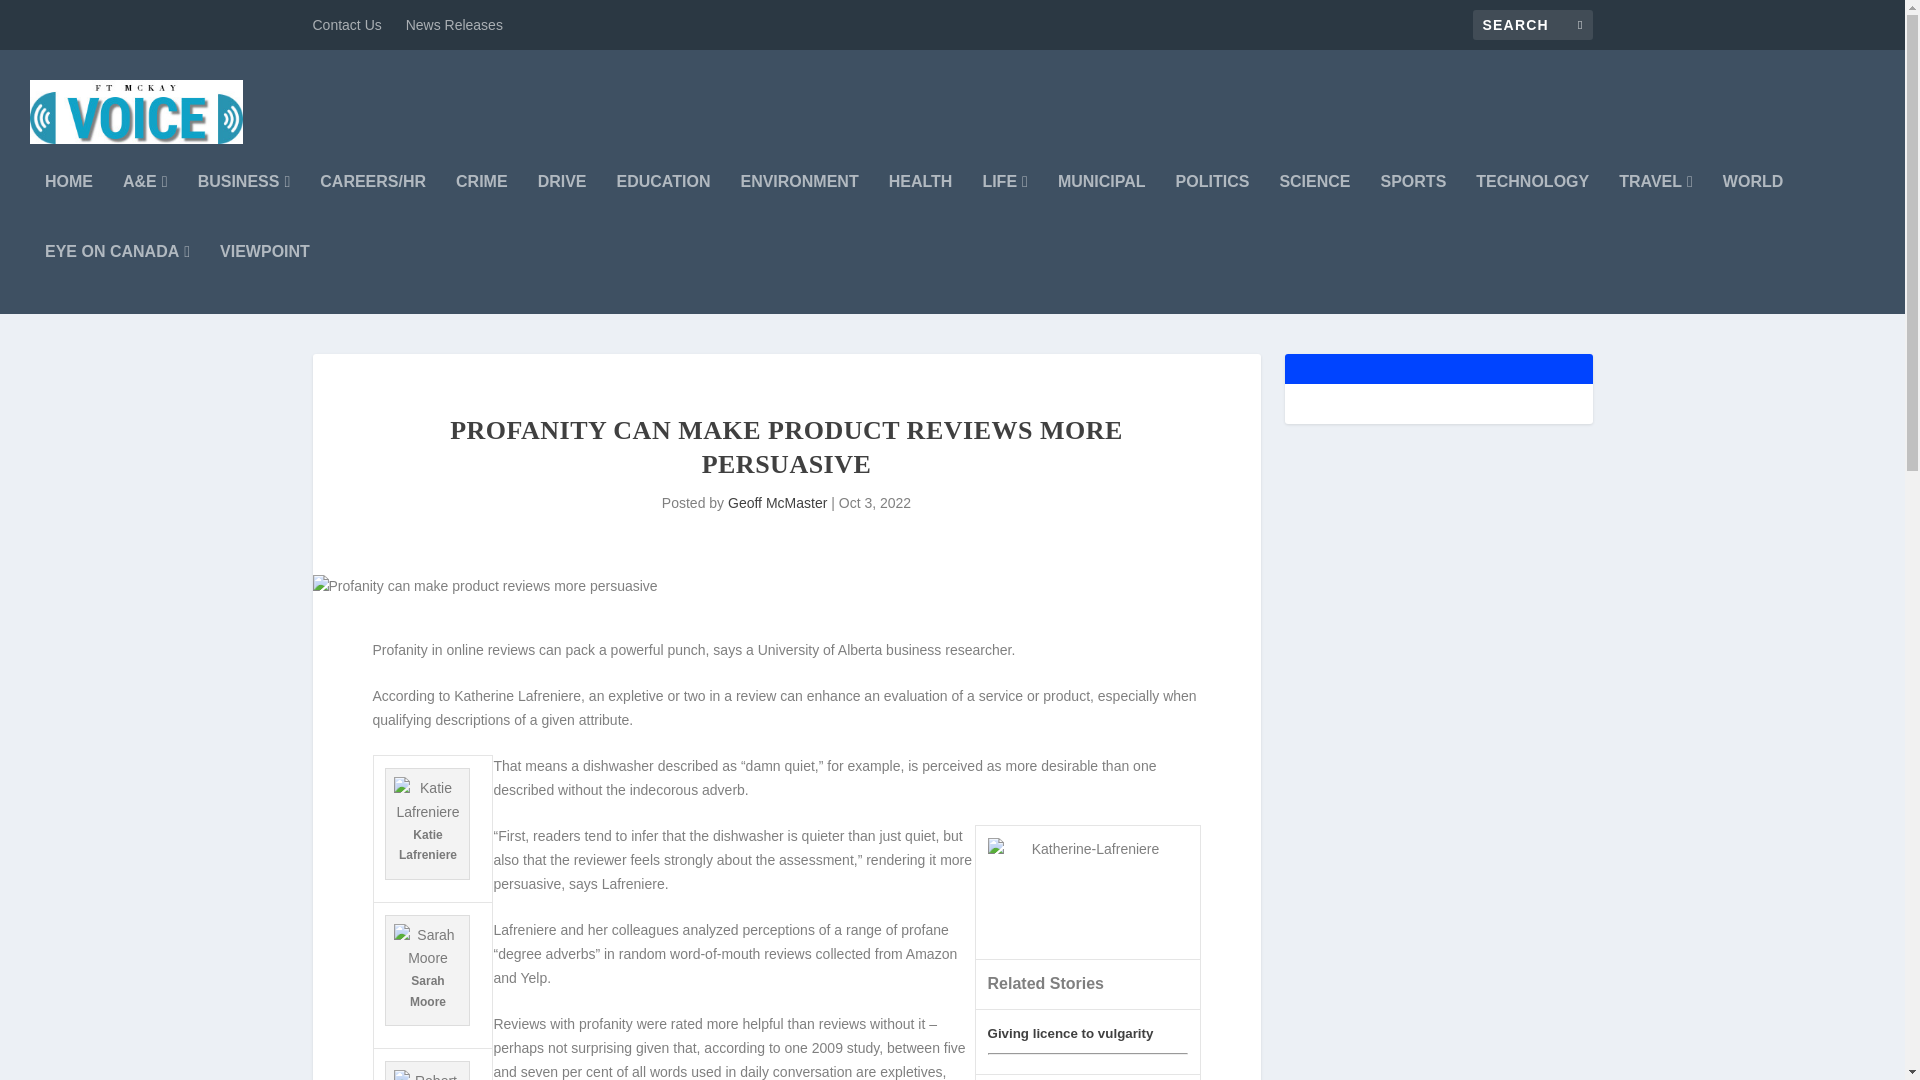 Image resolution: width=1920 pixels, height=1080 pixels. I want to click on Search for:, so click(1532, 24).